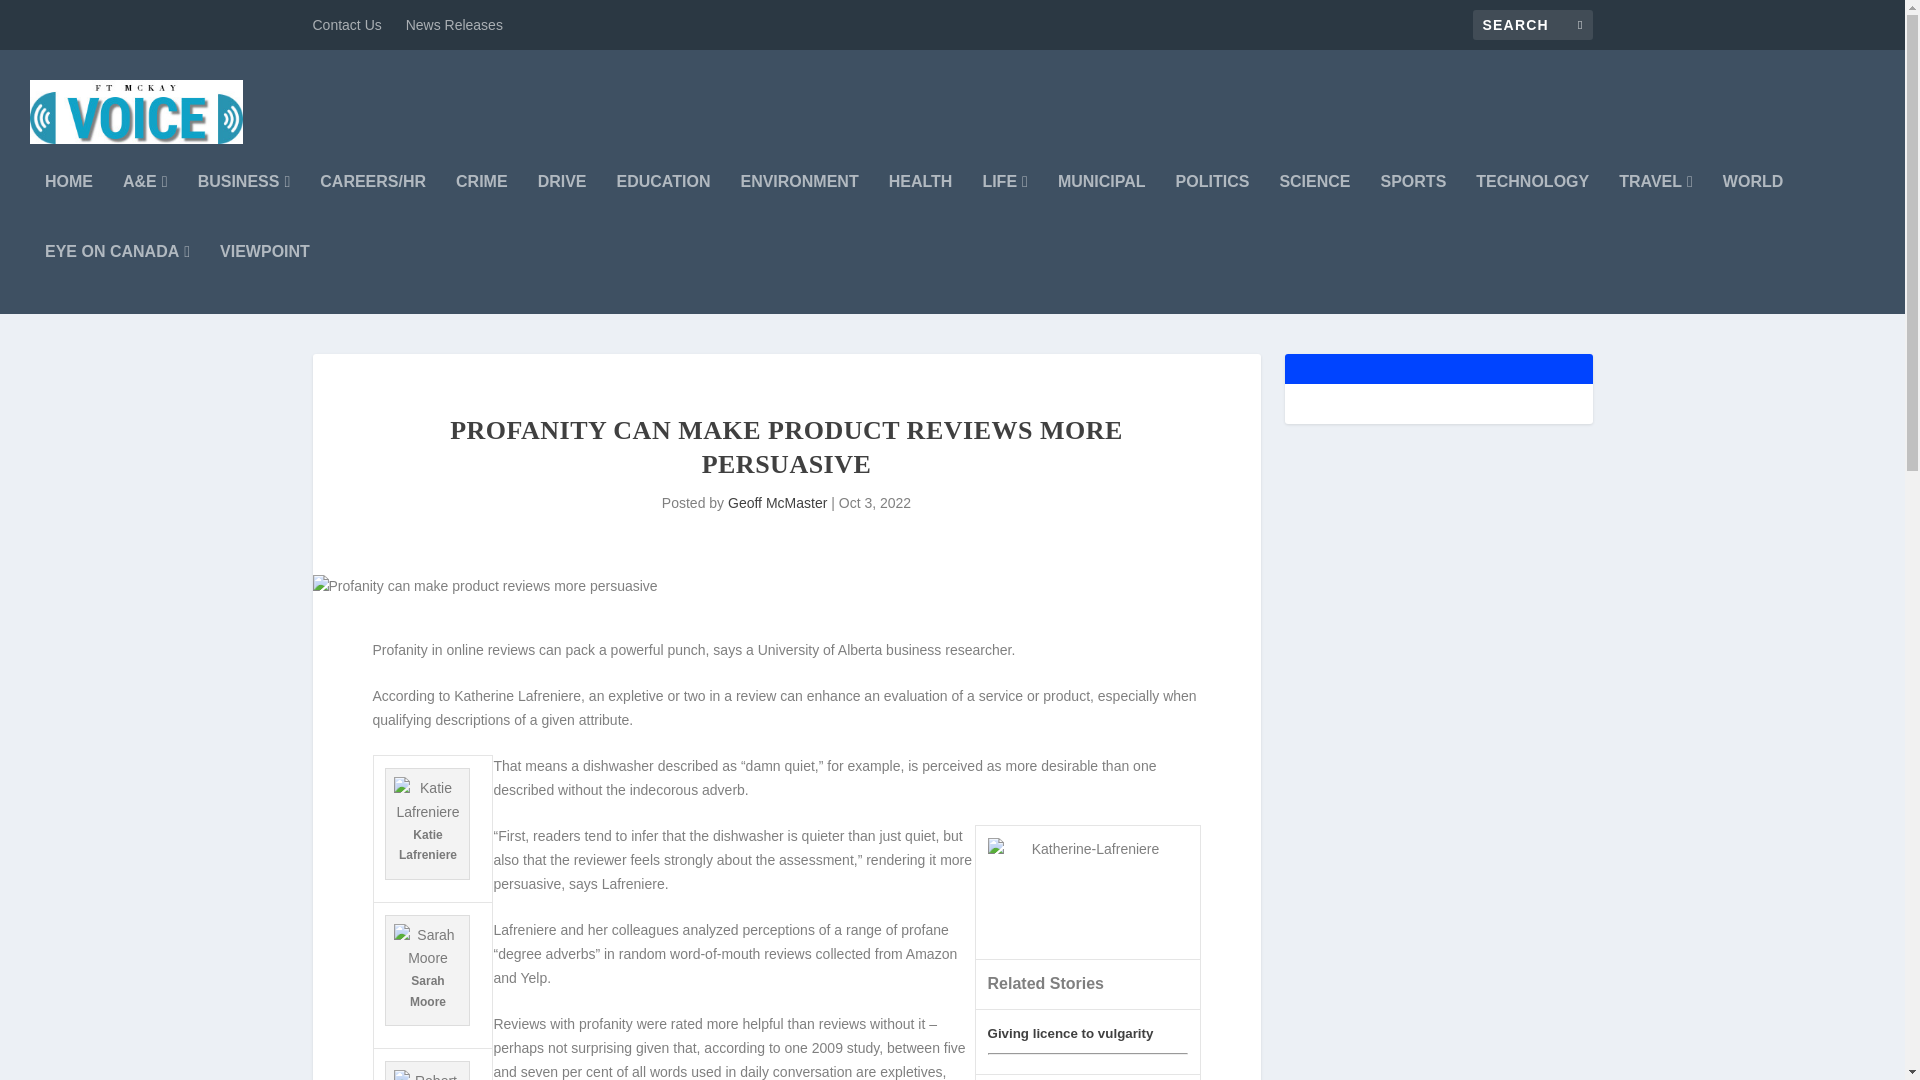 Image resolution: width=1920 pixels, height=1080 pixels. I want to click on Search for:, so click(1532, 24).